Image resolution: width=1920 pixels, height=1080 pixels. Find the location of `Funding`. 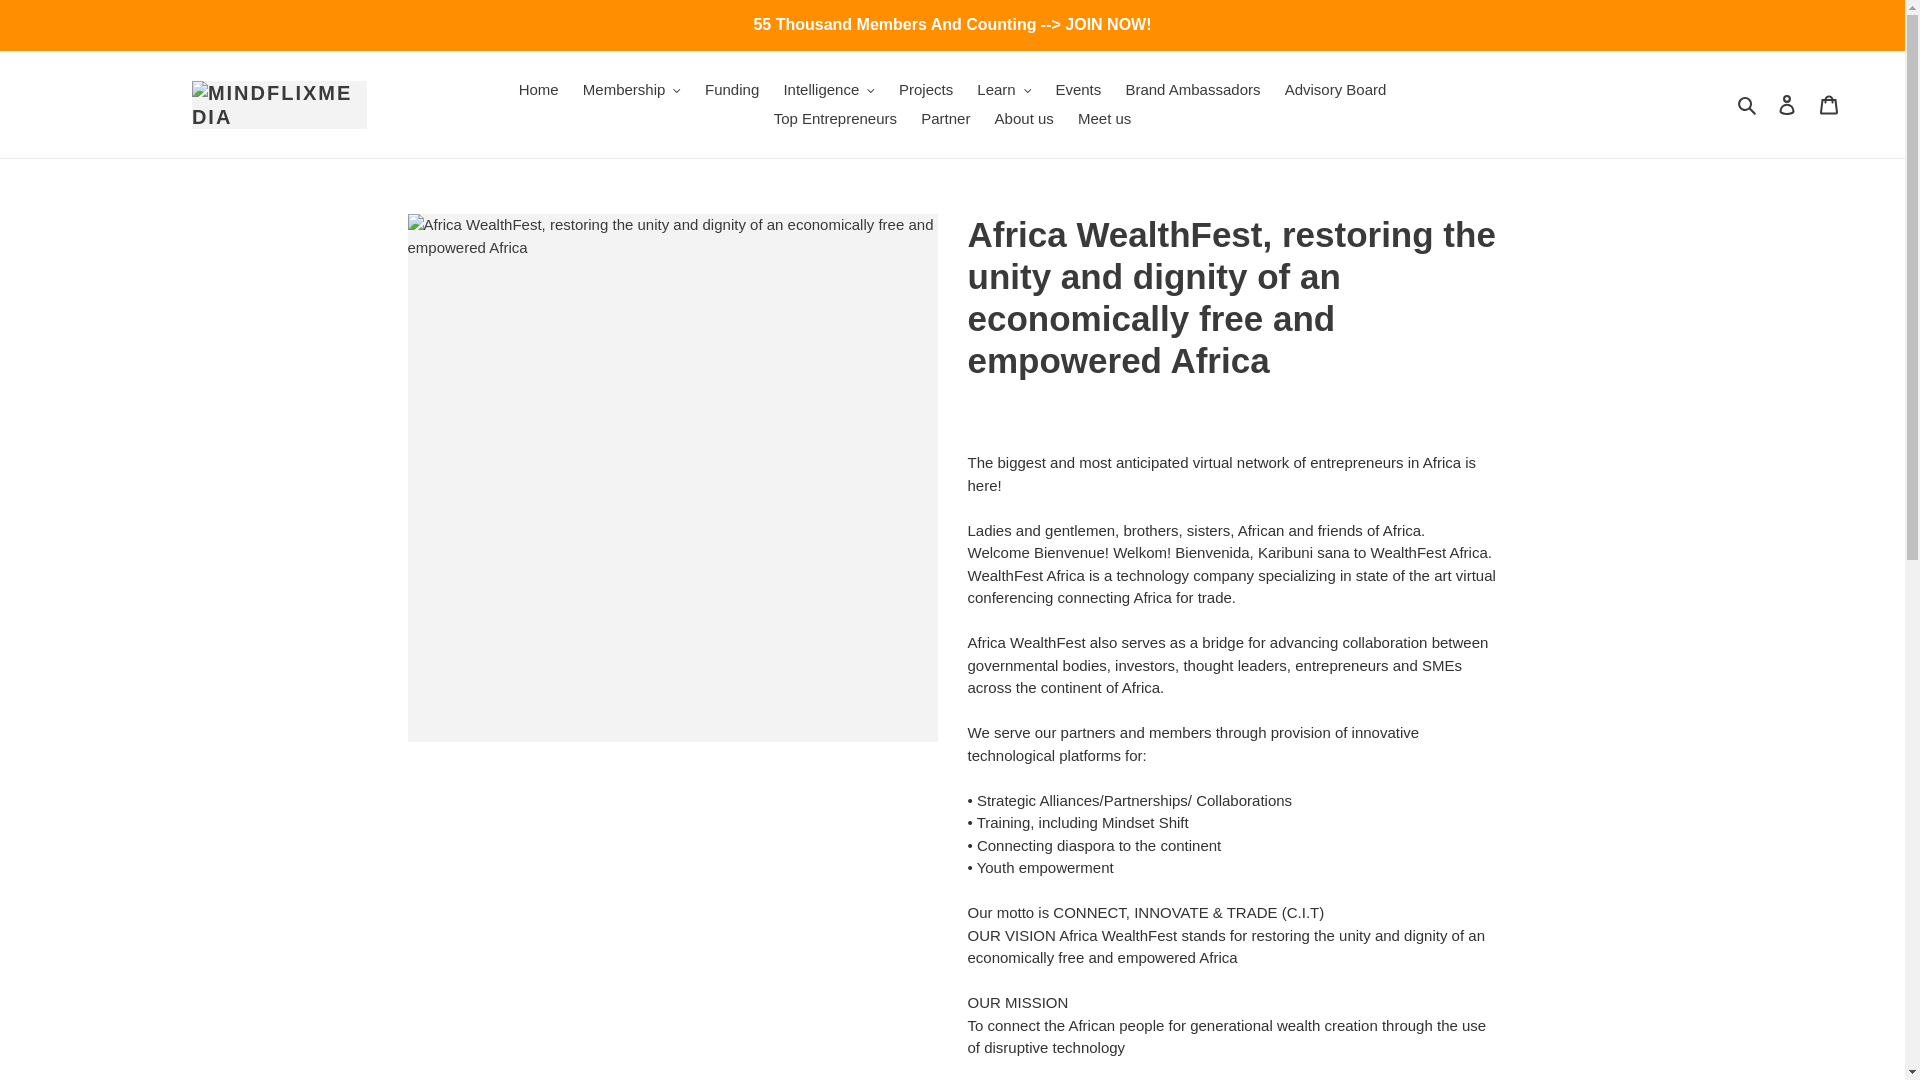

Funding is located at coordinates (732, 90).